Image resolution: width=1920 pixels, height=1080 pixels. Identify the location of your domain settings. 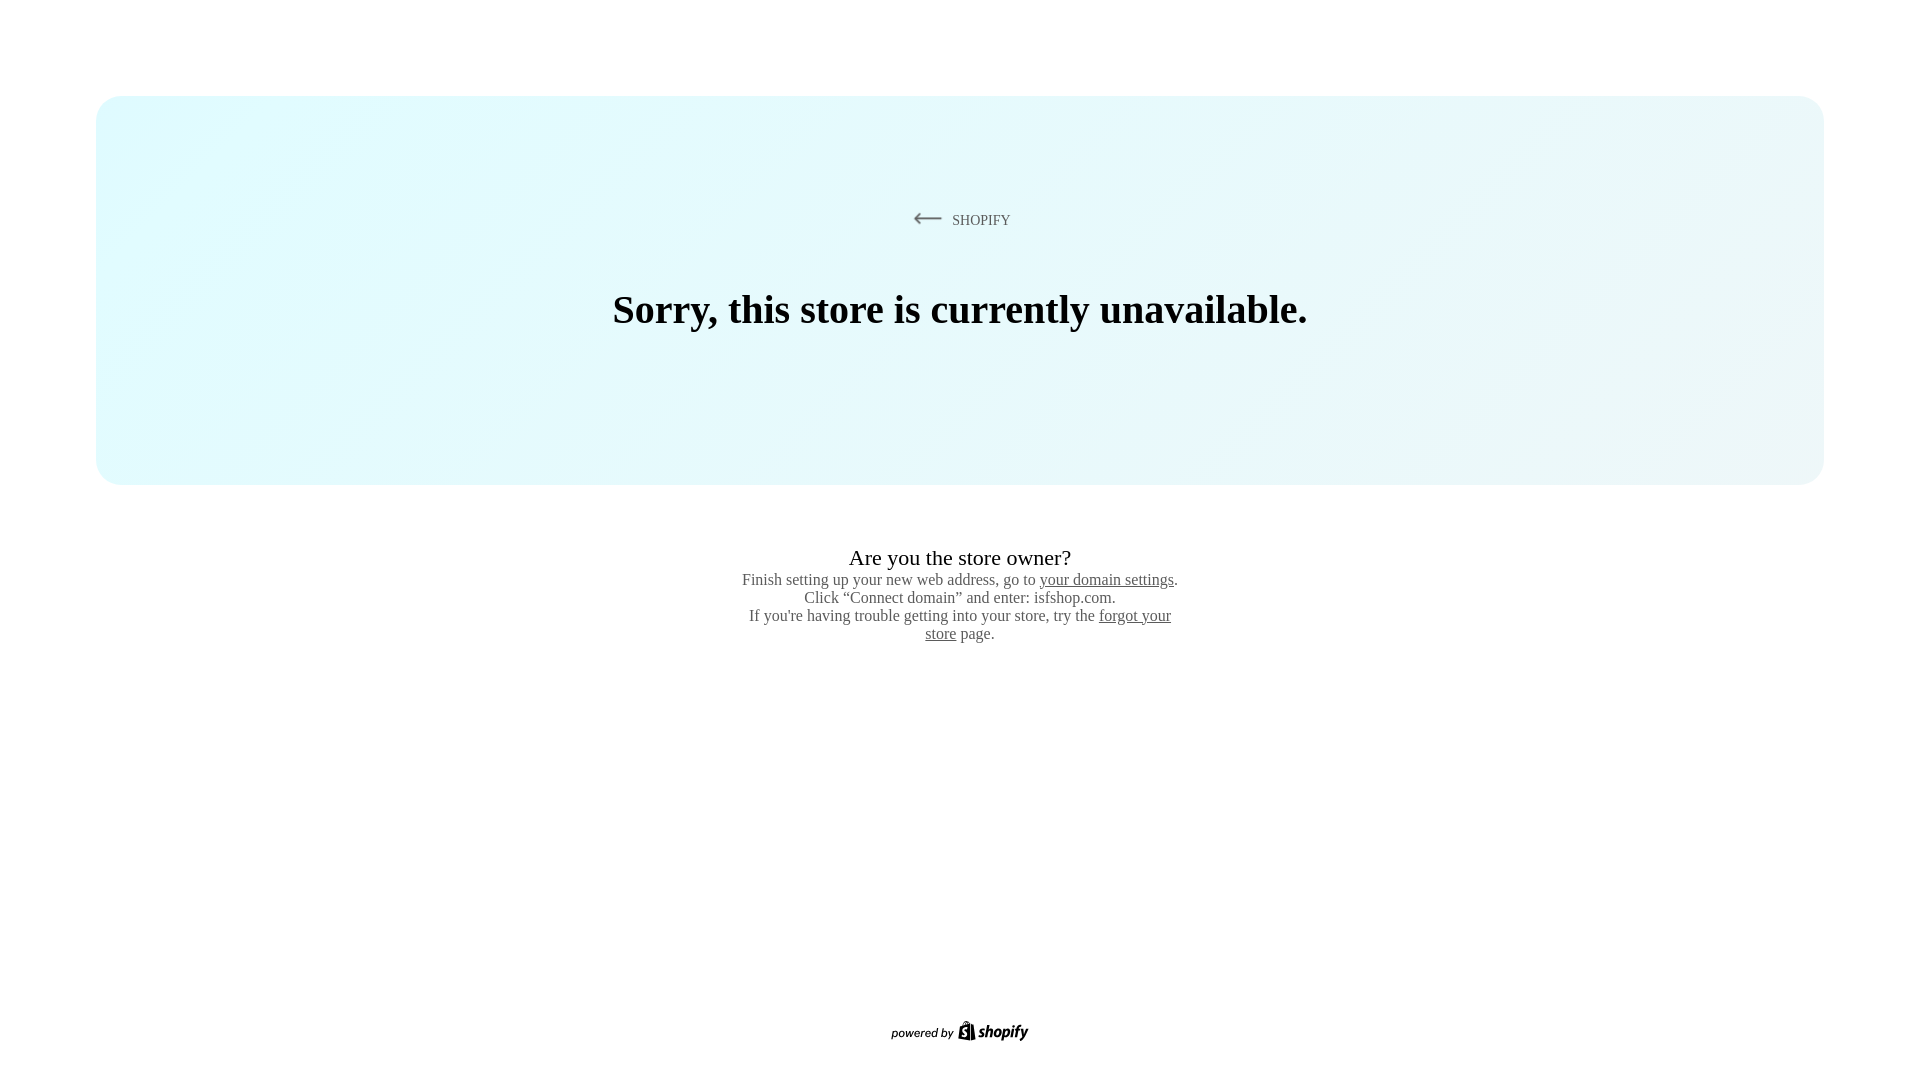
(1106, 579).